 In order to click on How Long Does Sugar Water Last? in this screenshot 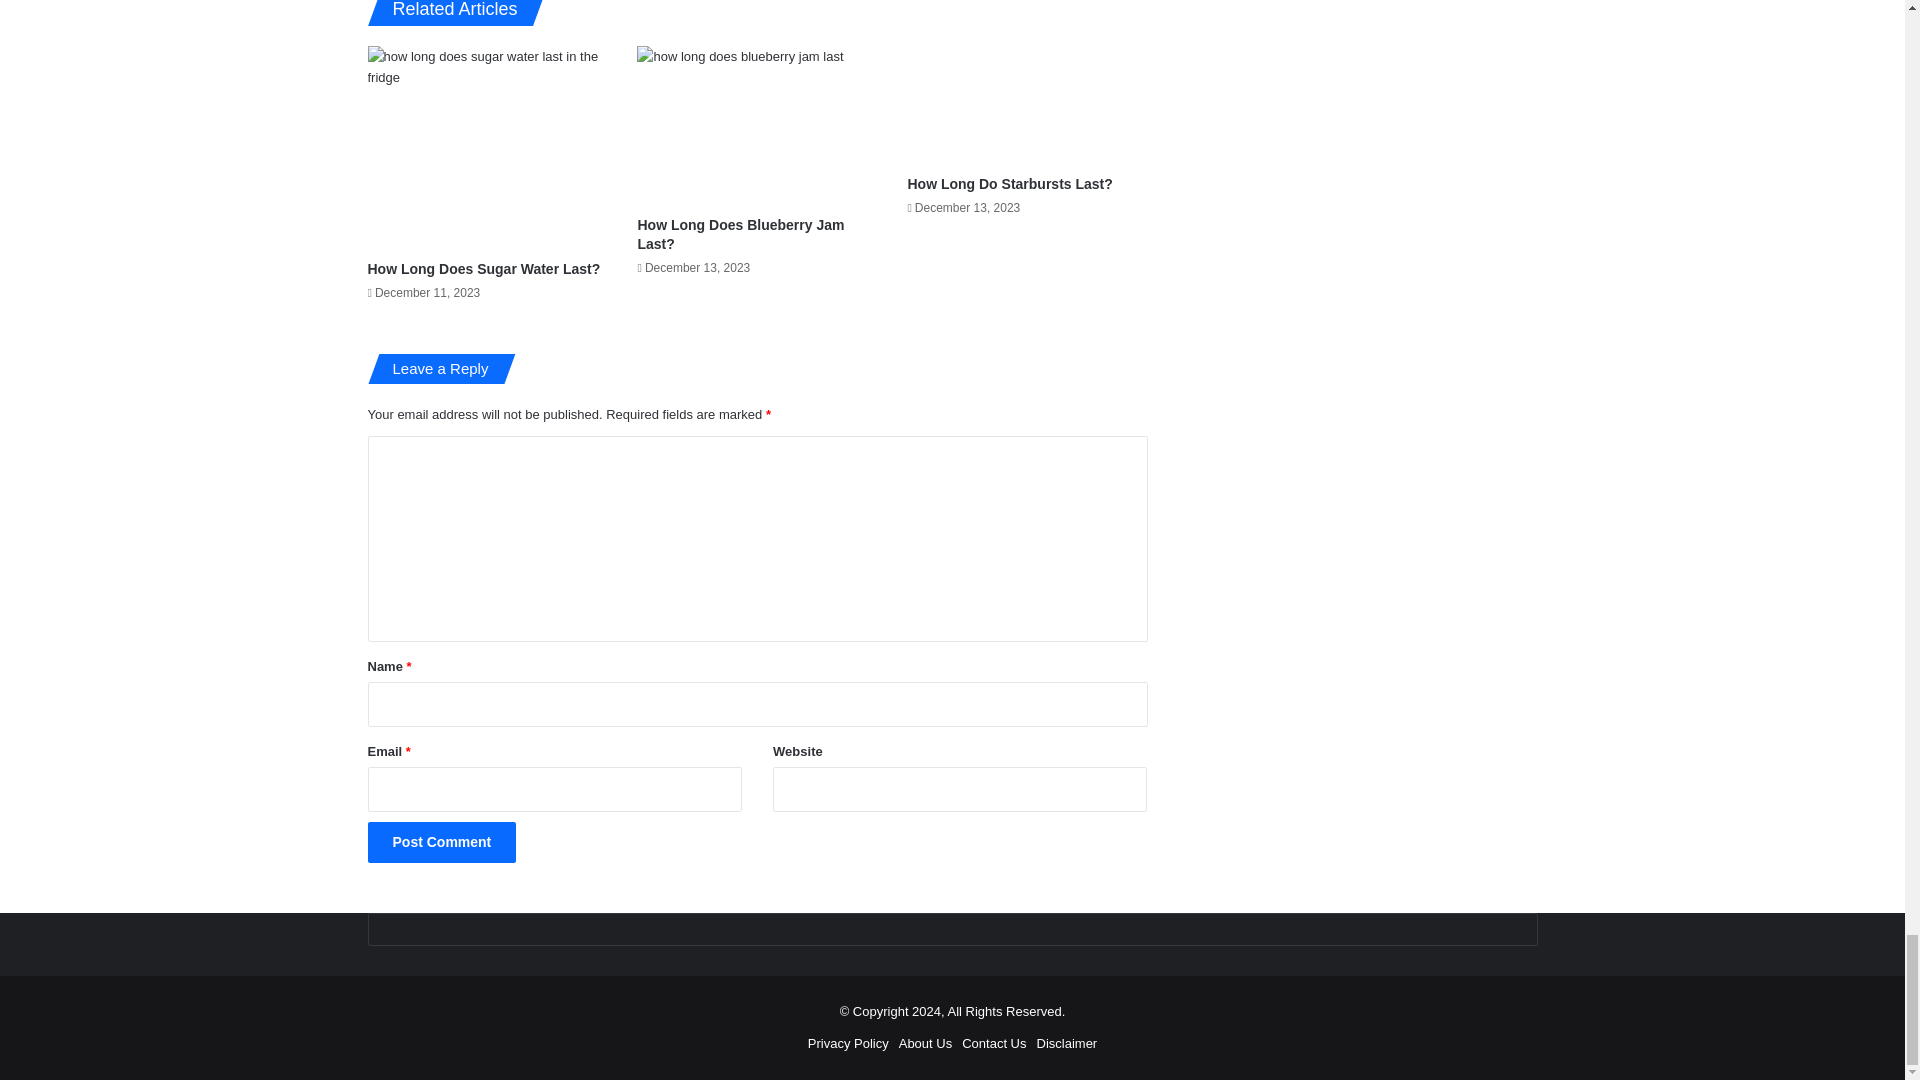, I will do `click(484, 268)`.